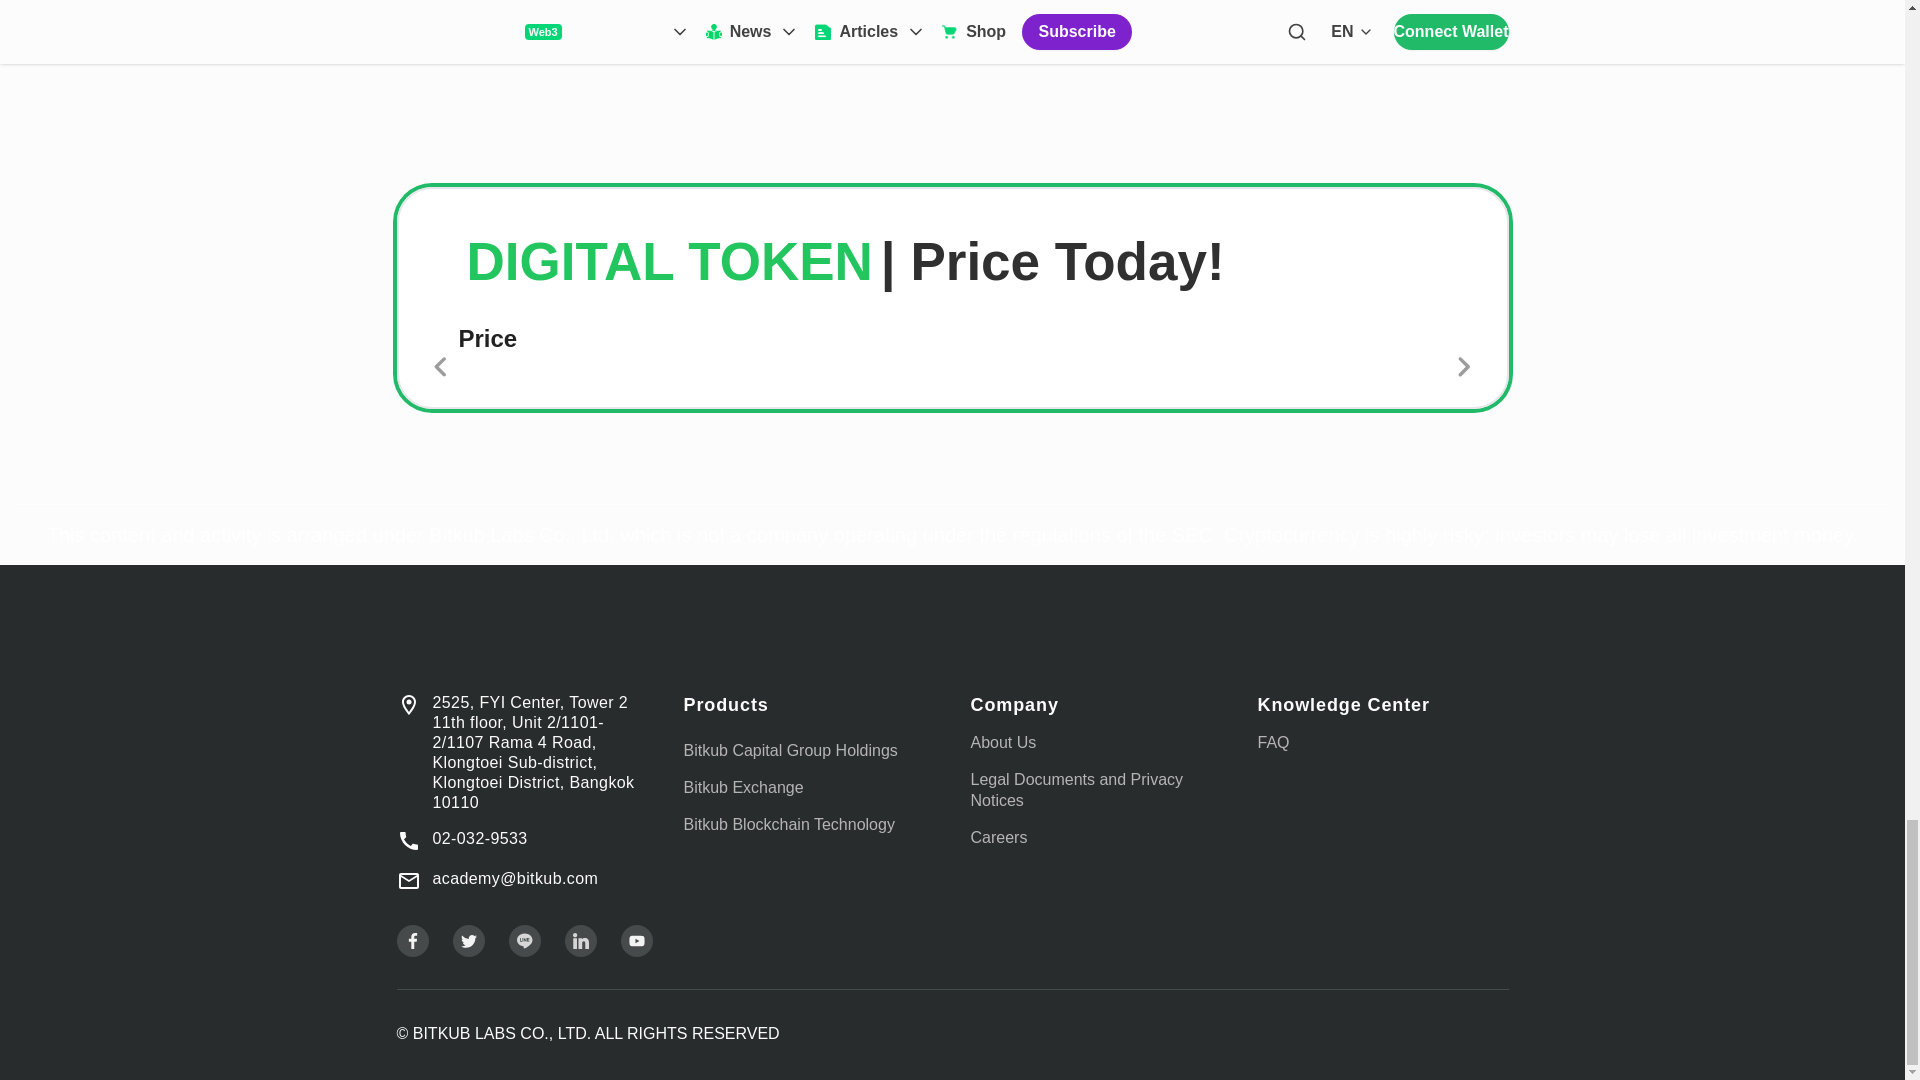  Describe the element at coordinates (744, 786) in the screenshot. I see `Bitkub Exchange` at that location.